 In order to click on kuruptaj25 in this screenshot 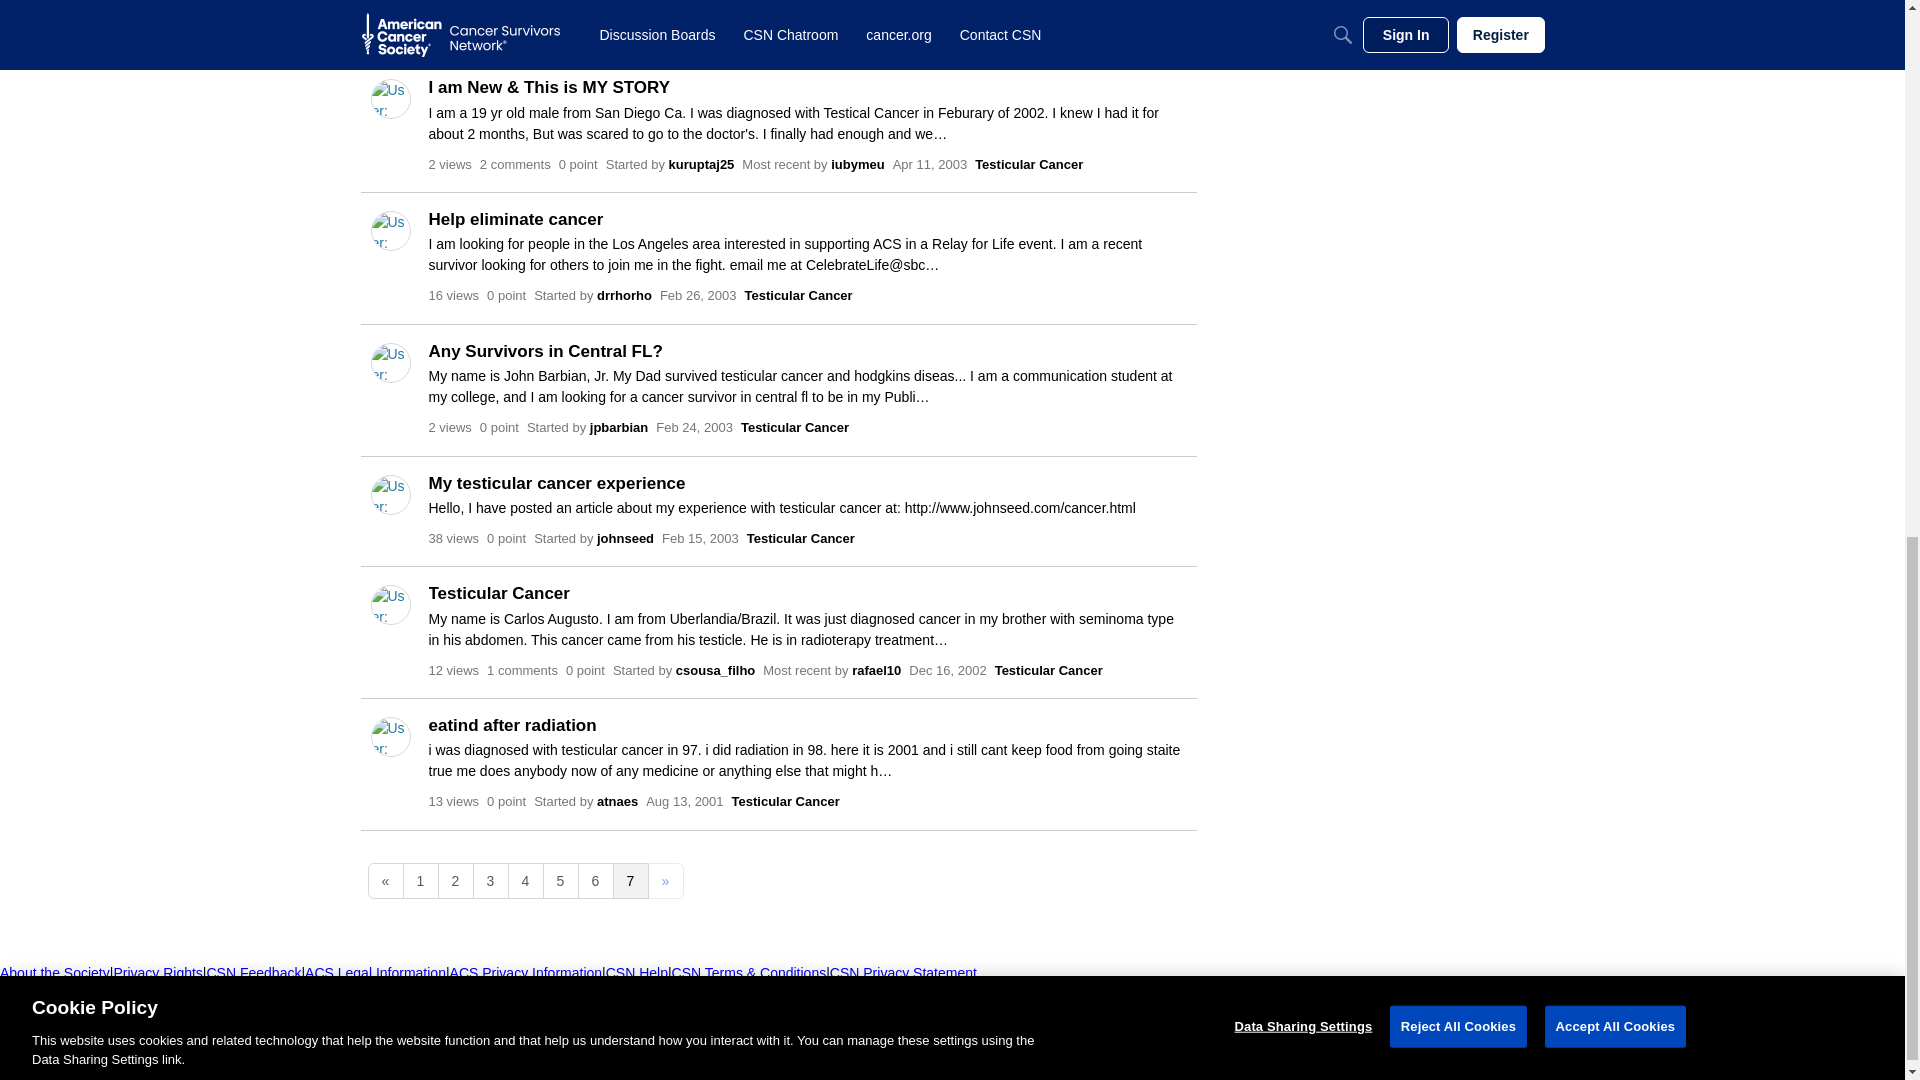, I will do `click(702, 162)`.